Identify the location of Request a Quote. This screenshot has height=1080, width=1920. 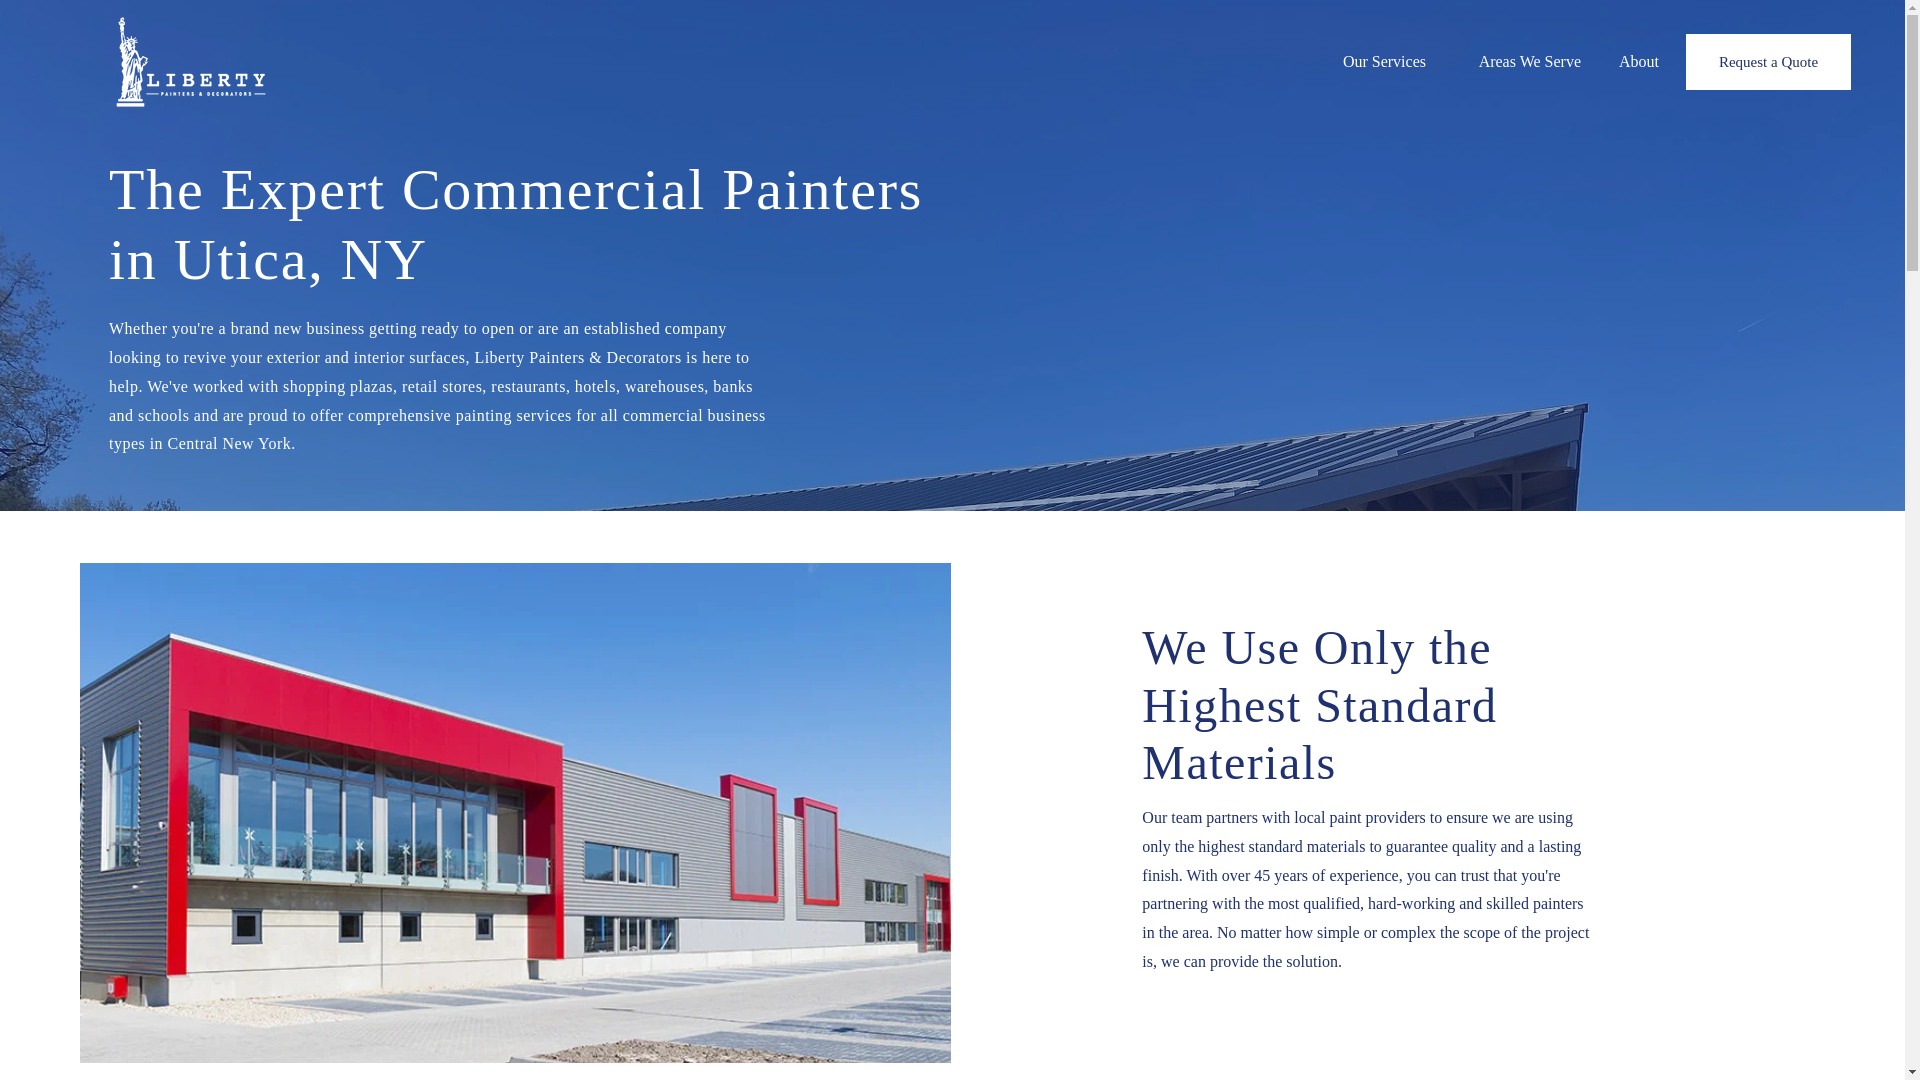
(1768, 61).